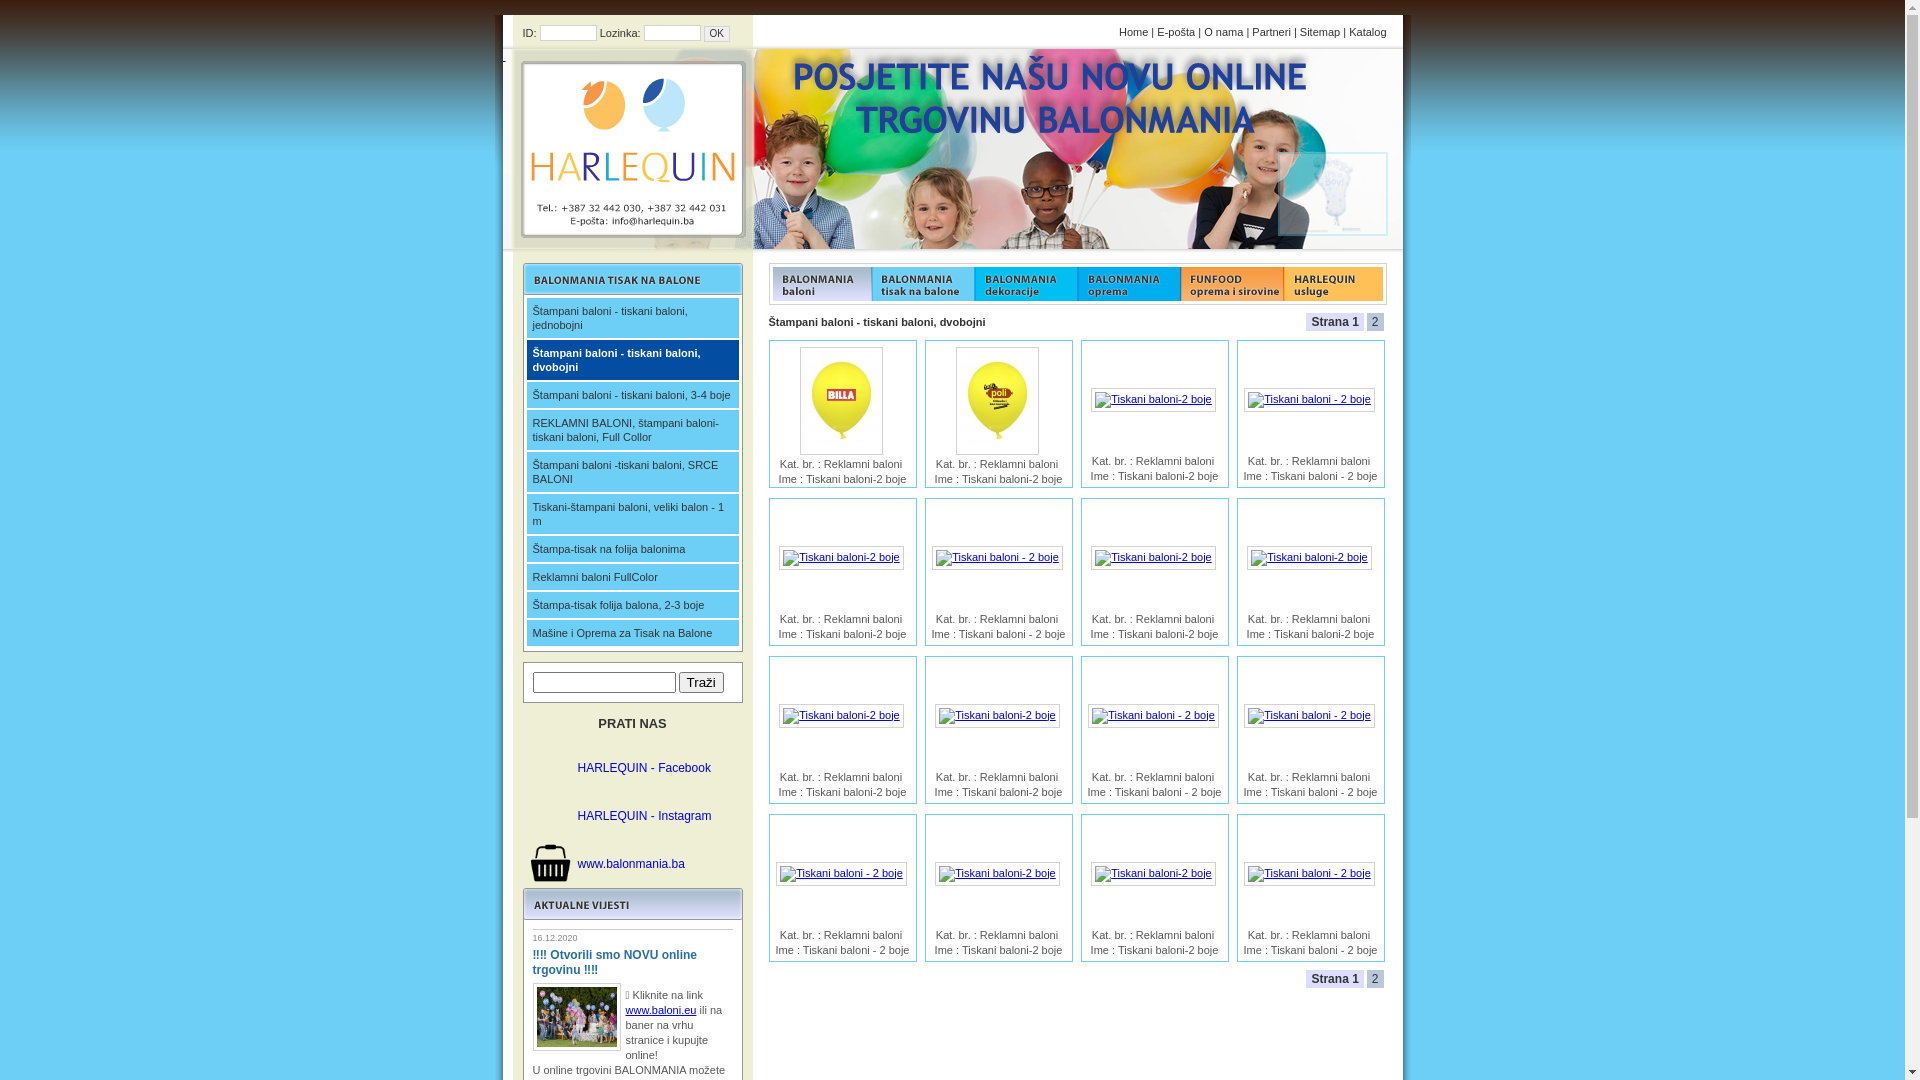 This screenshot has height=1080, width=1920. Describe the element at coordinates (998, 558) in the screenshot. I see `Tiskani baloni - 2 boje` at that location.